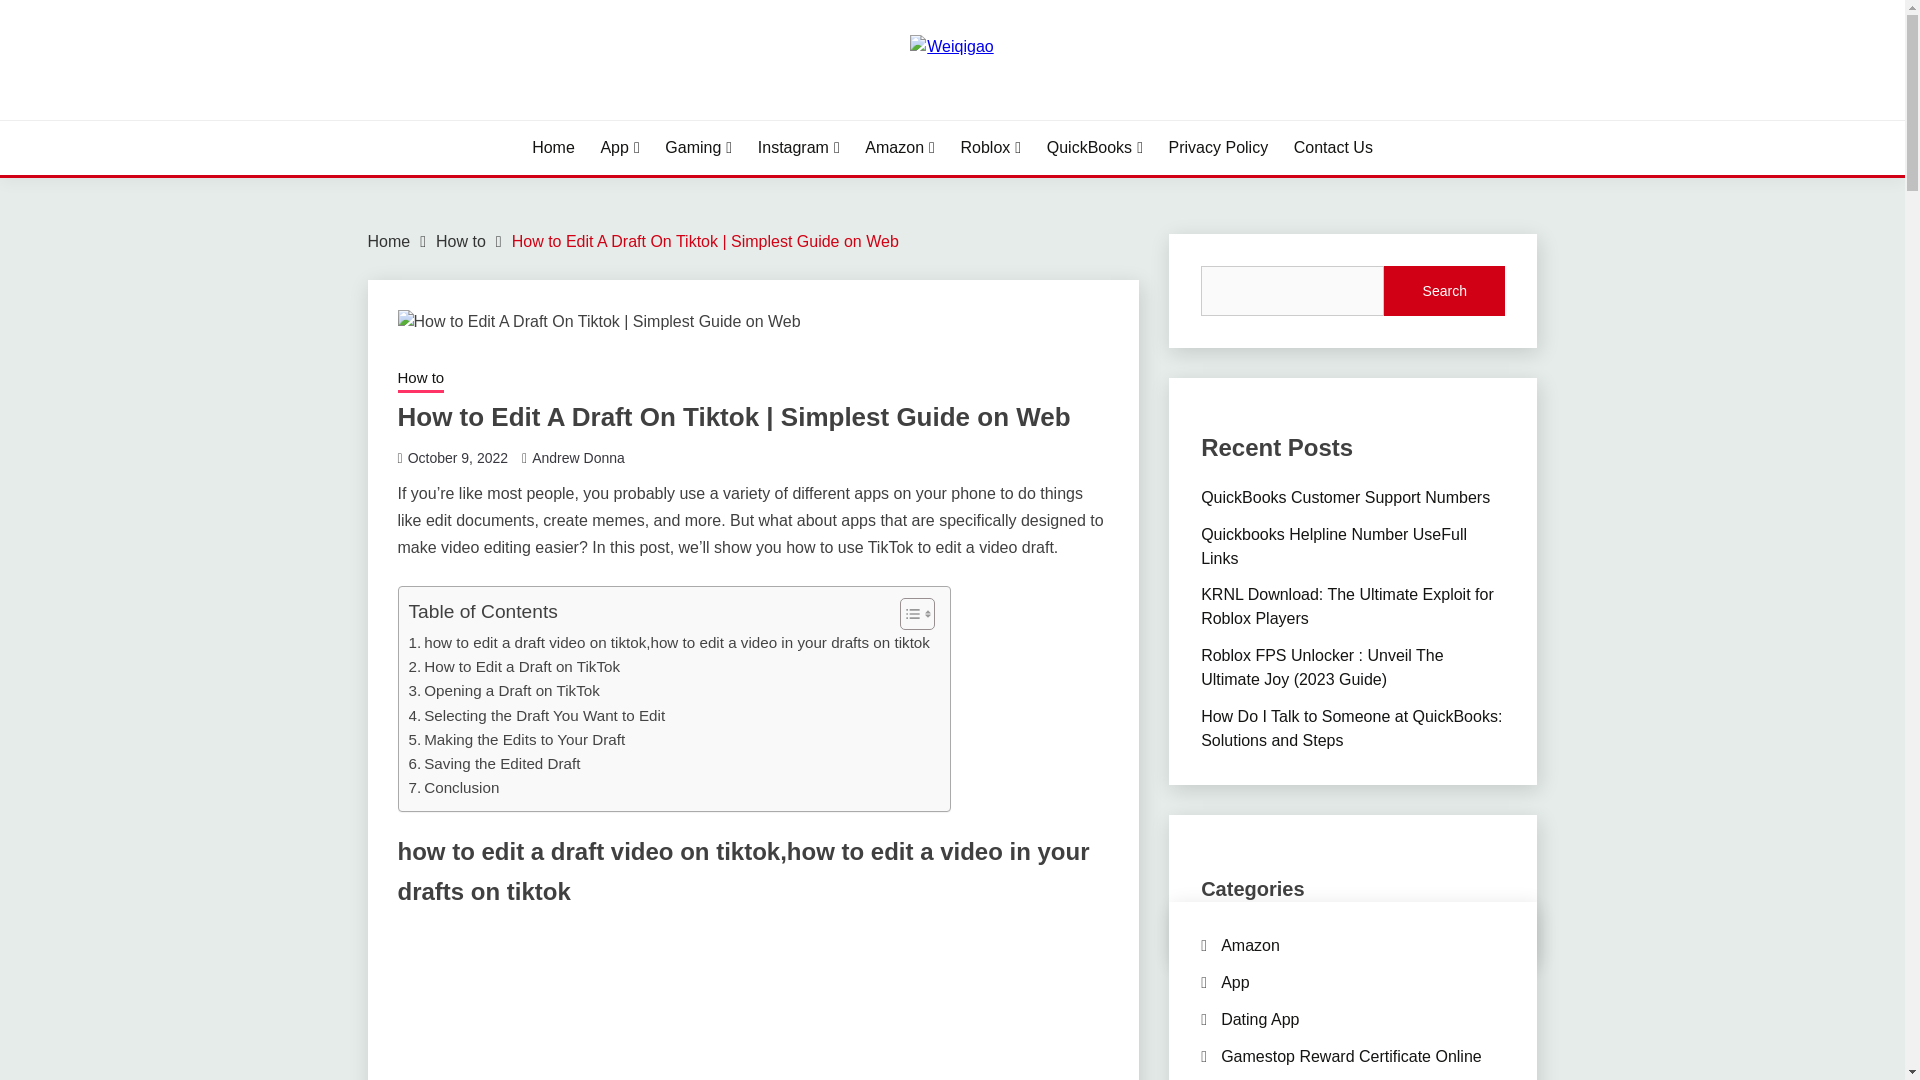 The width and height of the screenshot is (1920, 1080). What do you see at coordinates (1333, 148) in the screenshot?
I see `Andrew Donna` at bounding box center [1333, 148].